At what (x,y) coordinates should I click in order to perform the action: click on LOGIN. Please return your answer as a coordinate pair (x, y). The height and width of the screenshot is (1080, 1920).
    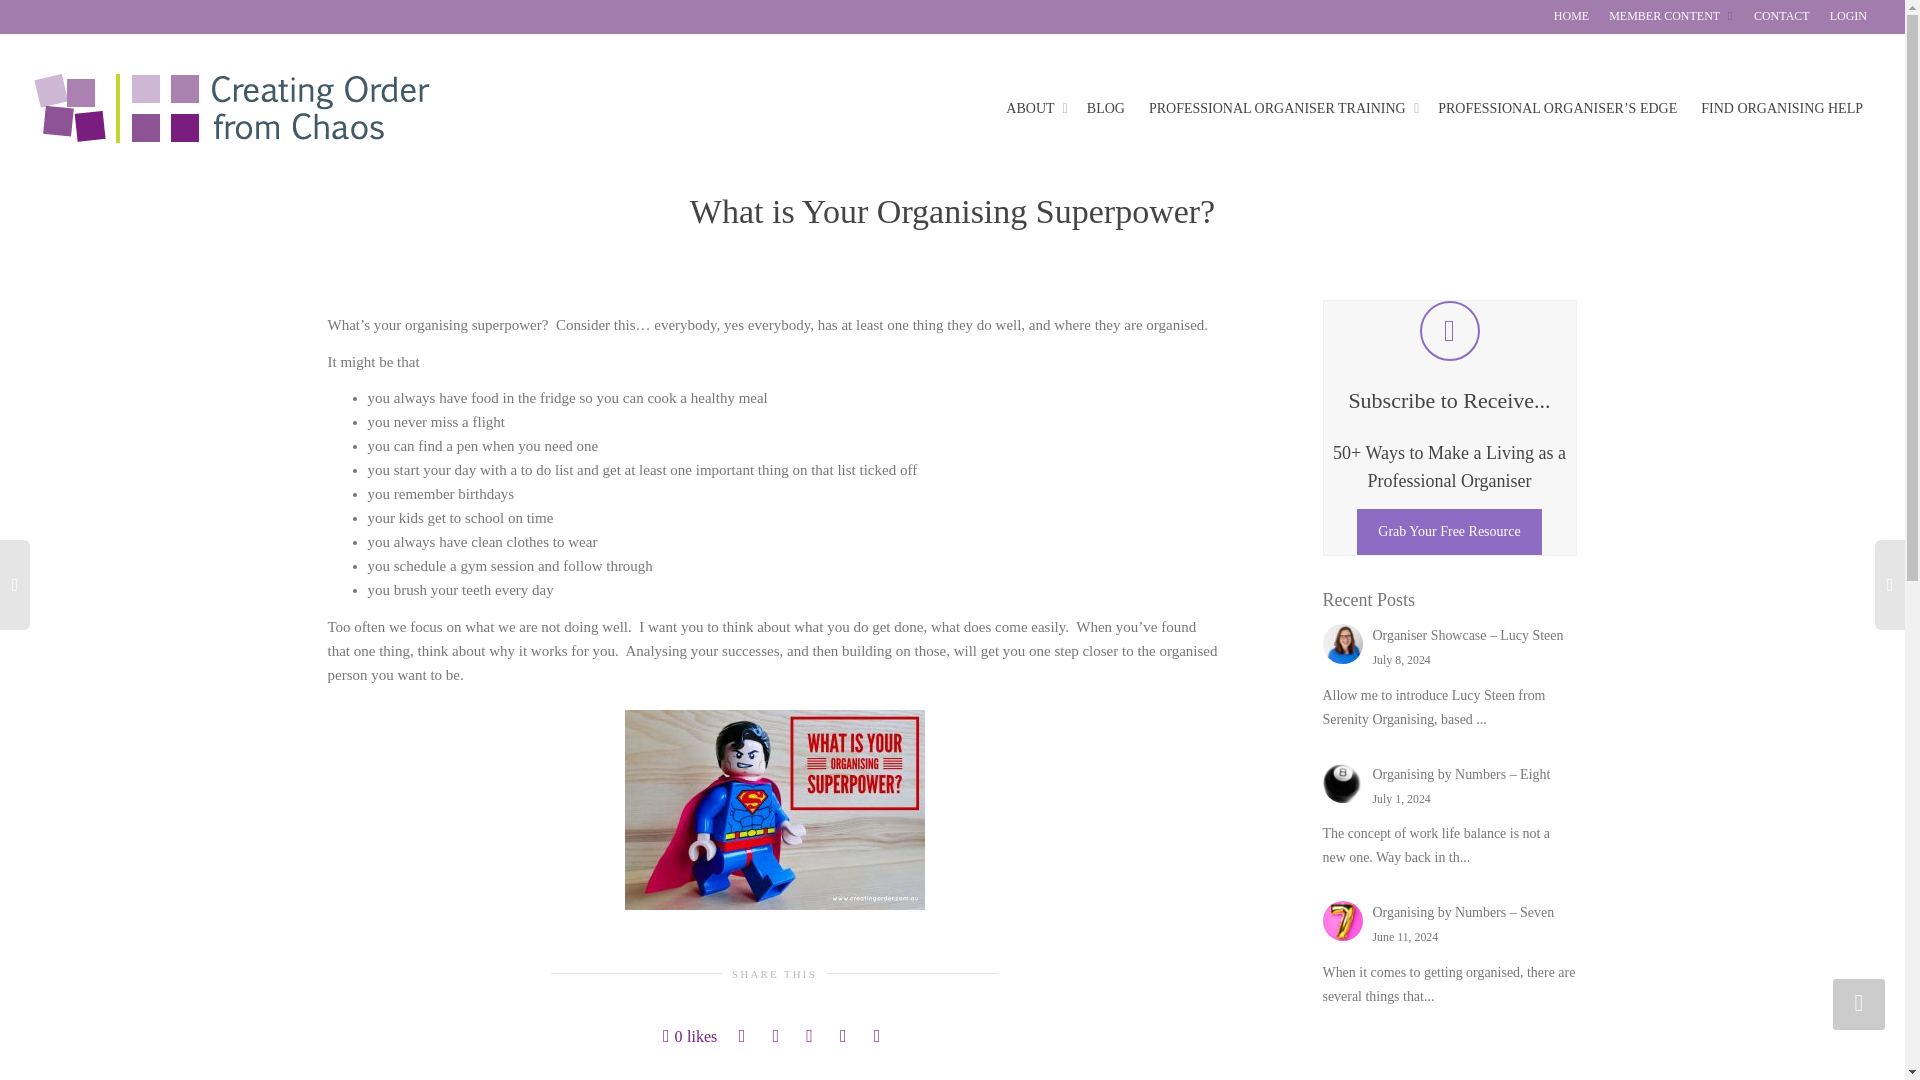
    Looking at the image, I should click on (1848, 16).